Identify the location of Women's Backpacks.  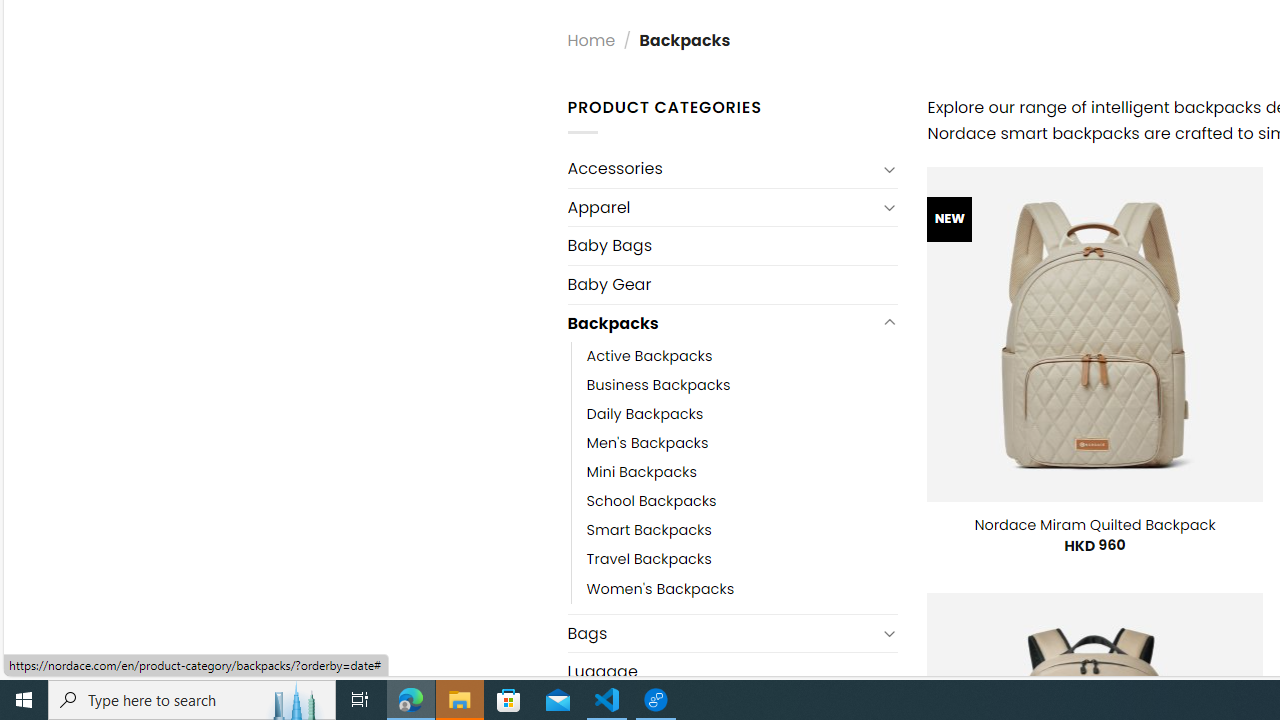
(742, 588).